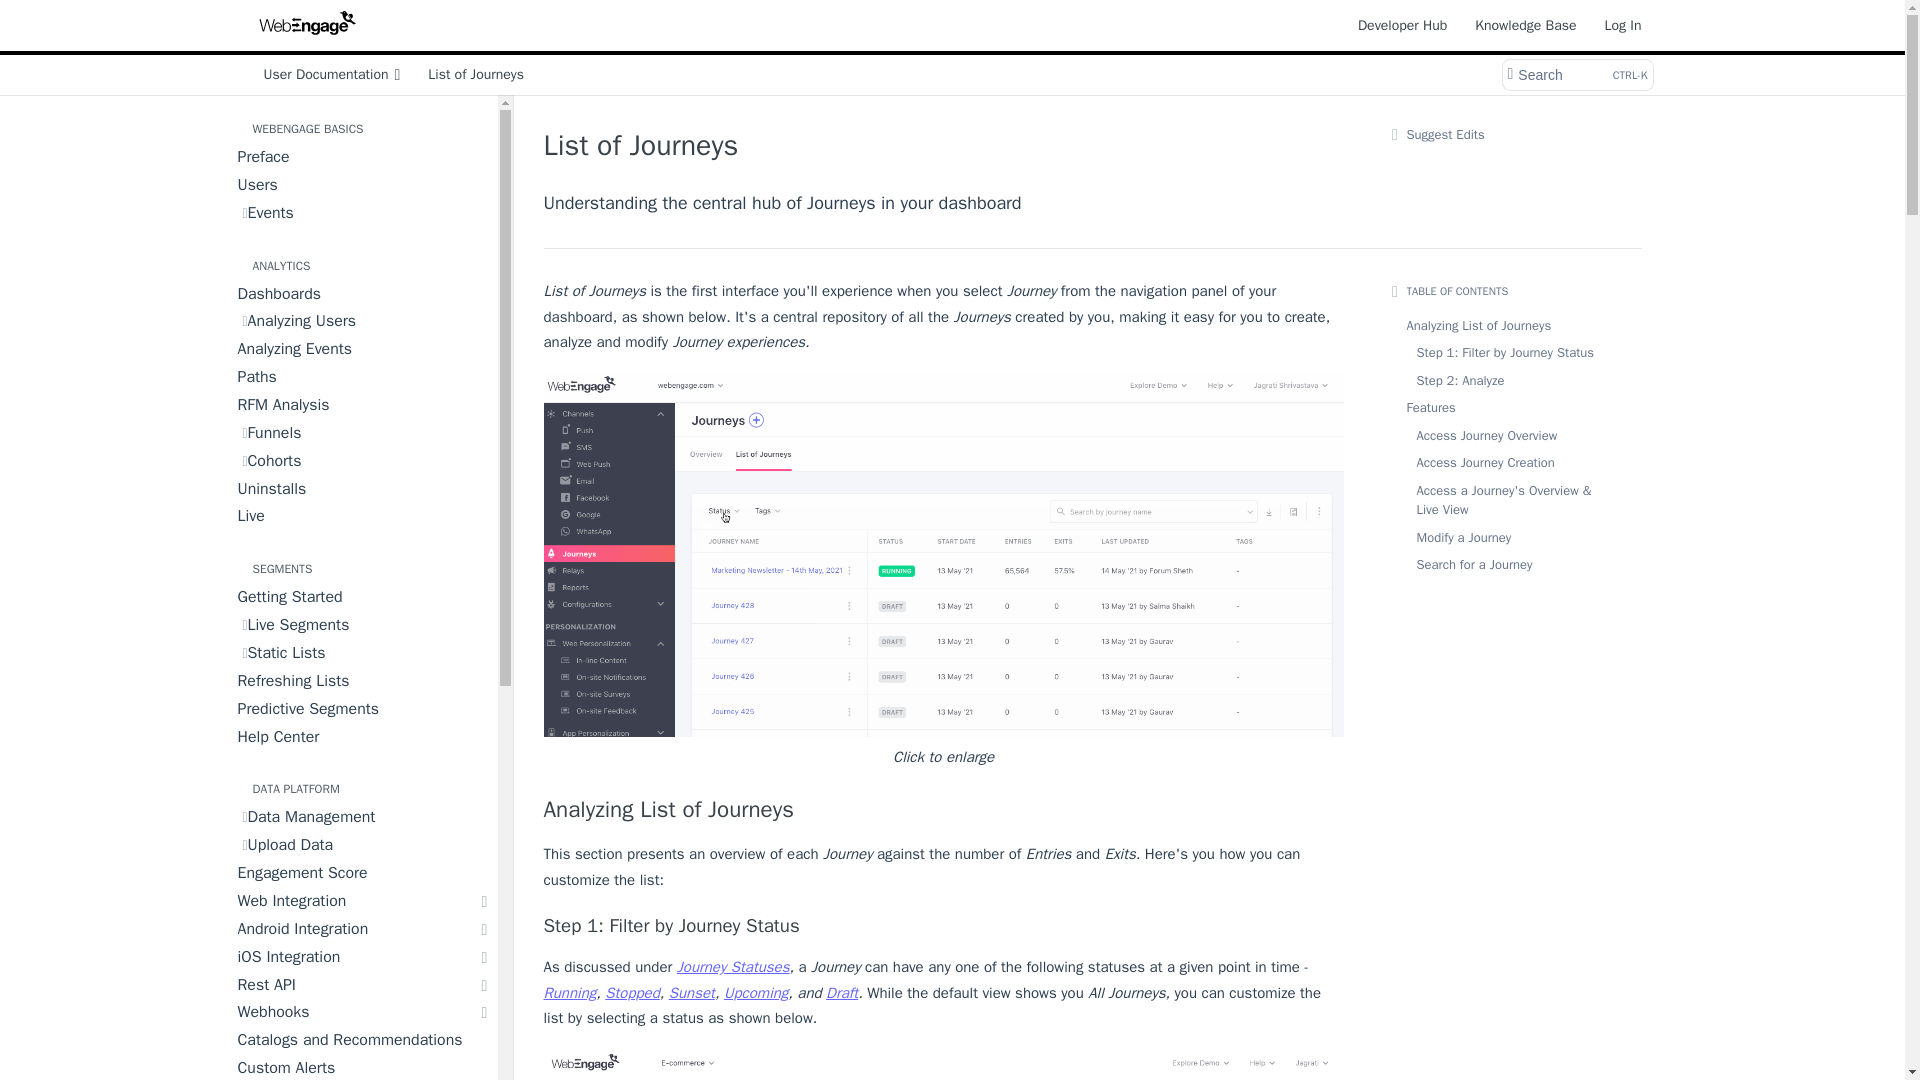 Image resolution: width=1920 pixels, height=1080 pixels. What do you see at coordinates (1576, 74) in the screenshot?
I see `Developer Hub` at bounding box center [1576, 74].